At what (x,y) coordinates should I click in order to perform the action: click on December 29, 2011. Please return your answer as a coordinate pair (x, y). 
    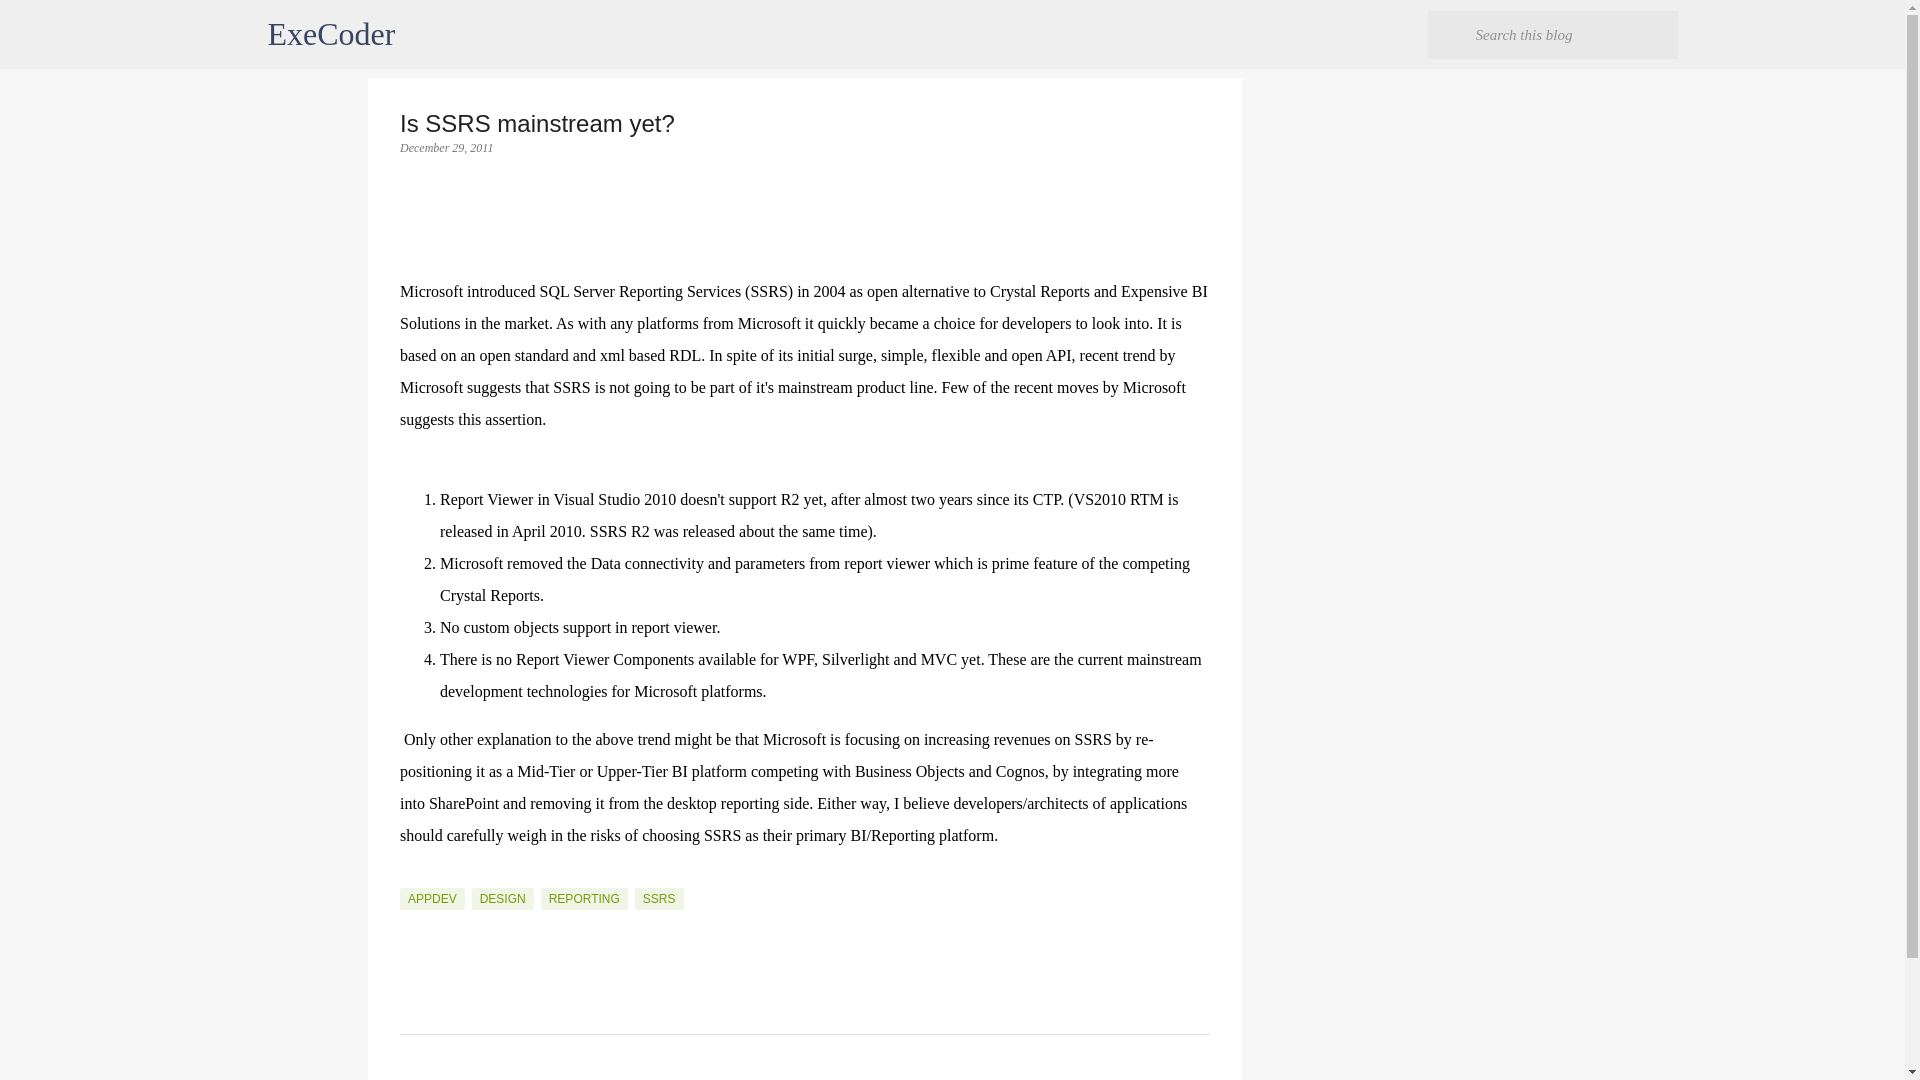
    Looking at the image, I should click on (446, 148).